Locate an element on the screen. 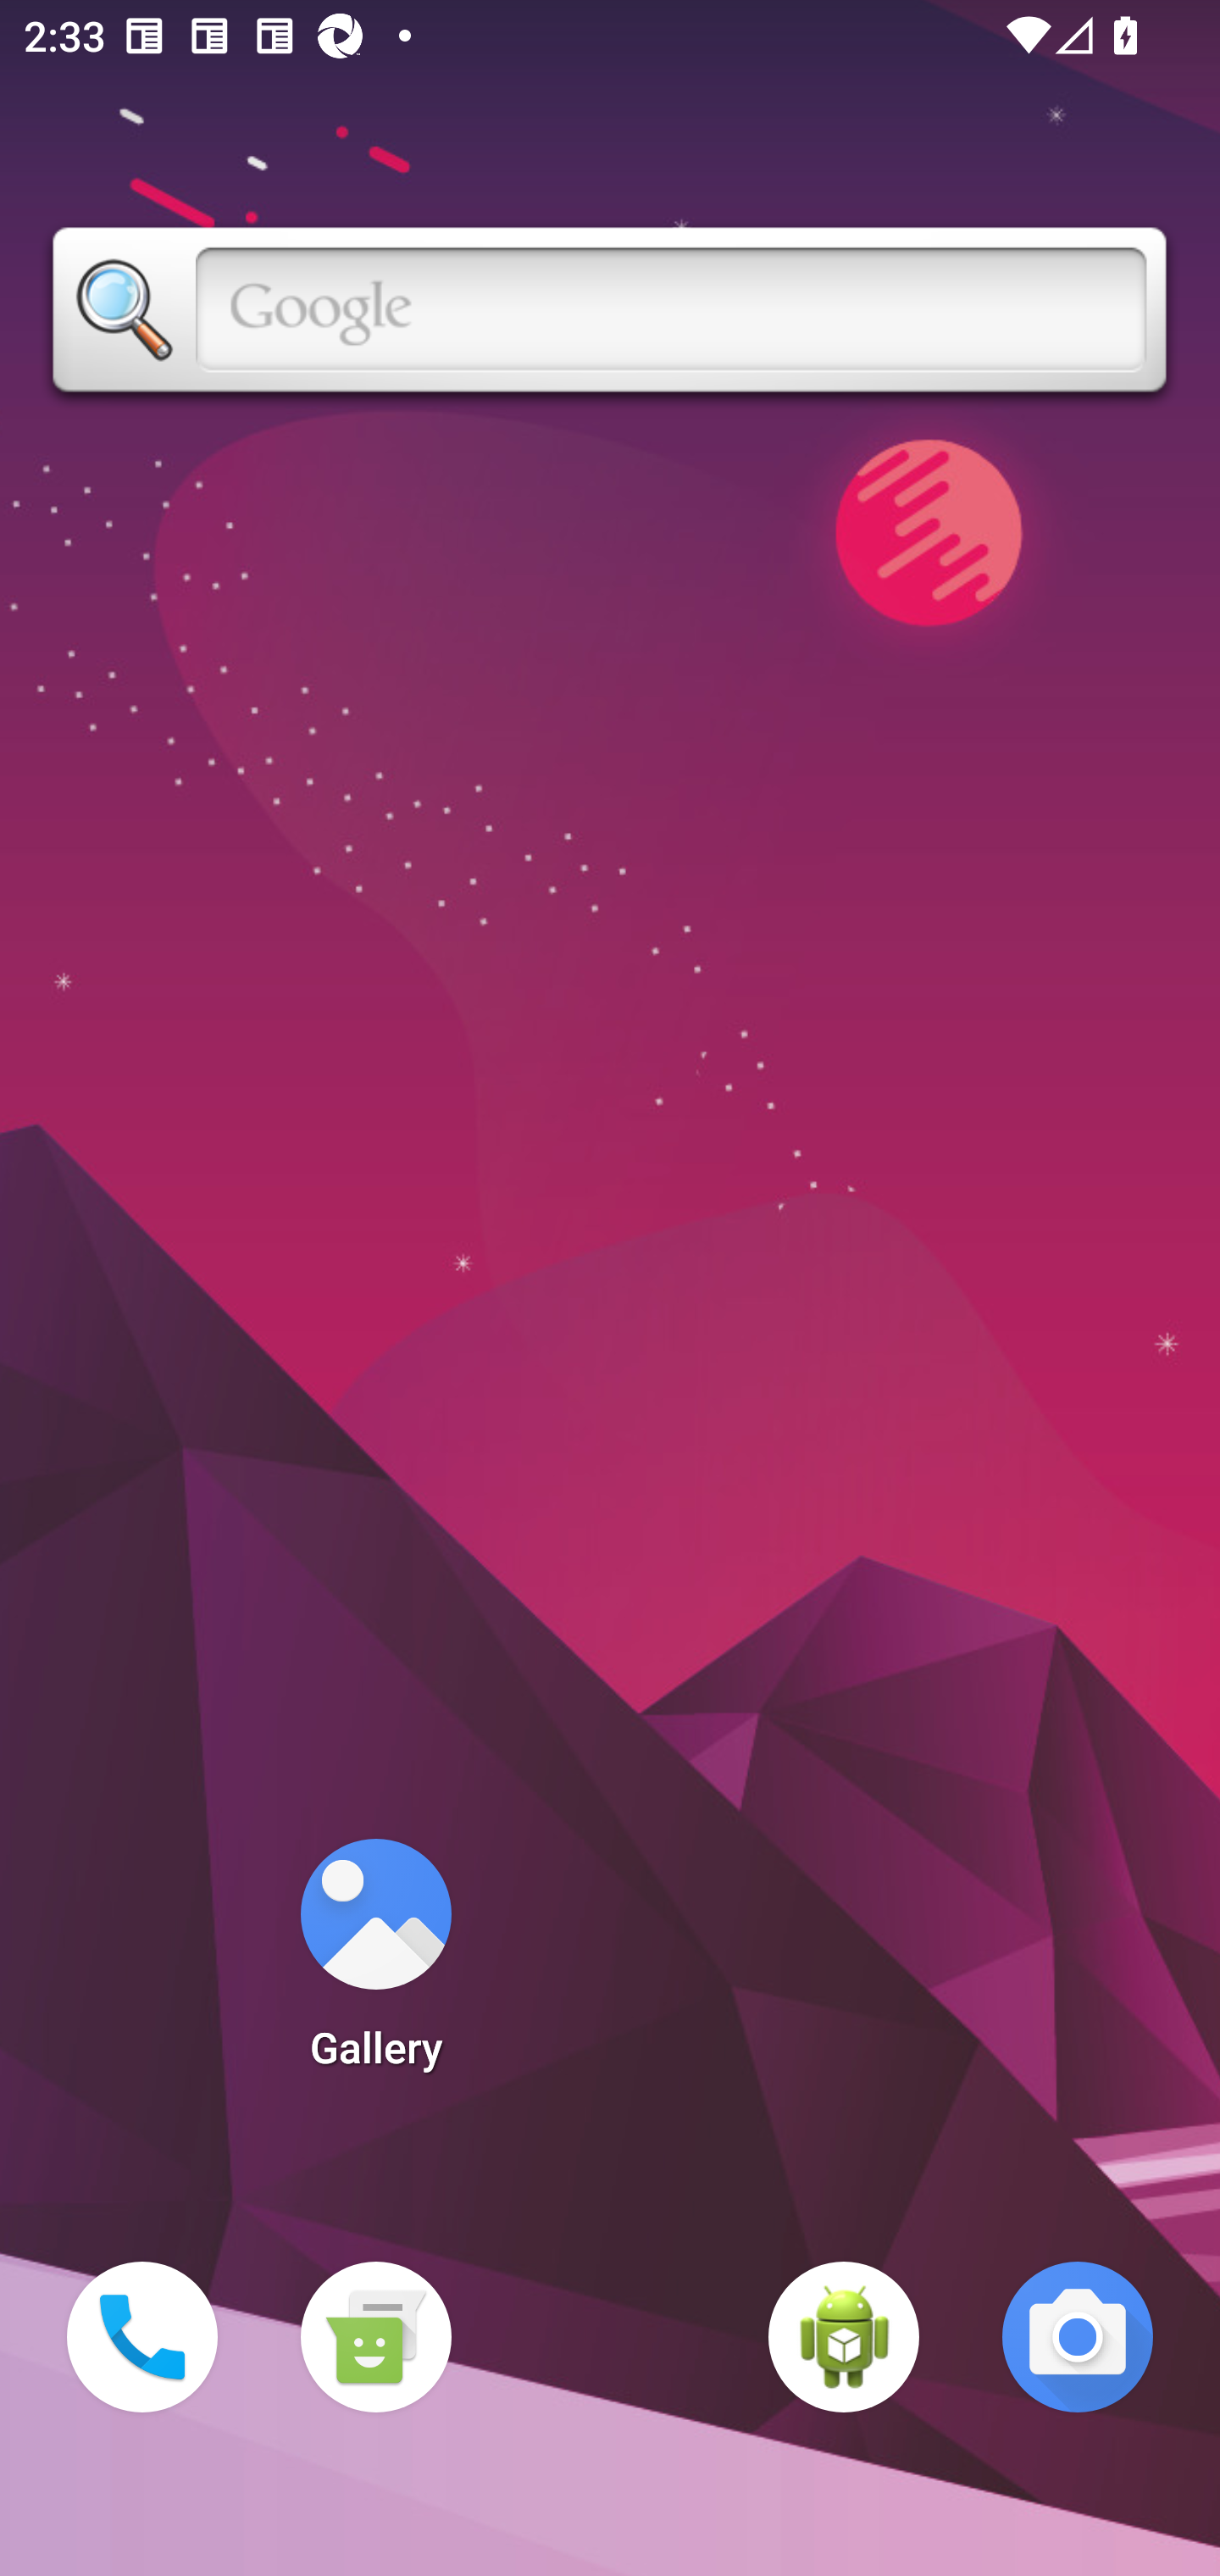 The image size is (1220, 2576). WebView Browser Tester is located at coordinates (844, 2337).